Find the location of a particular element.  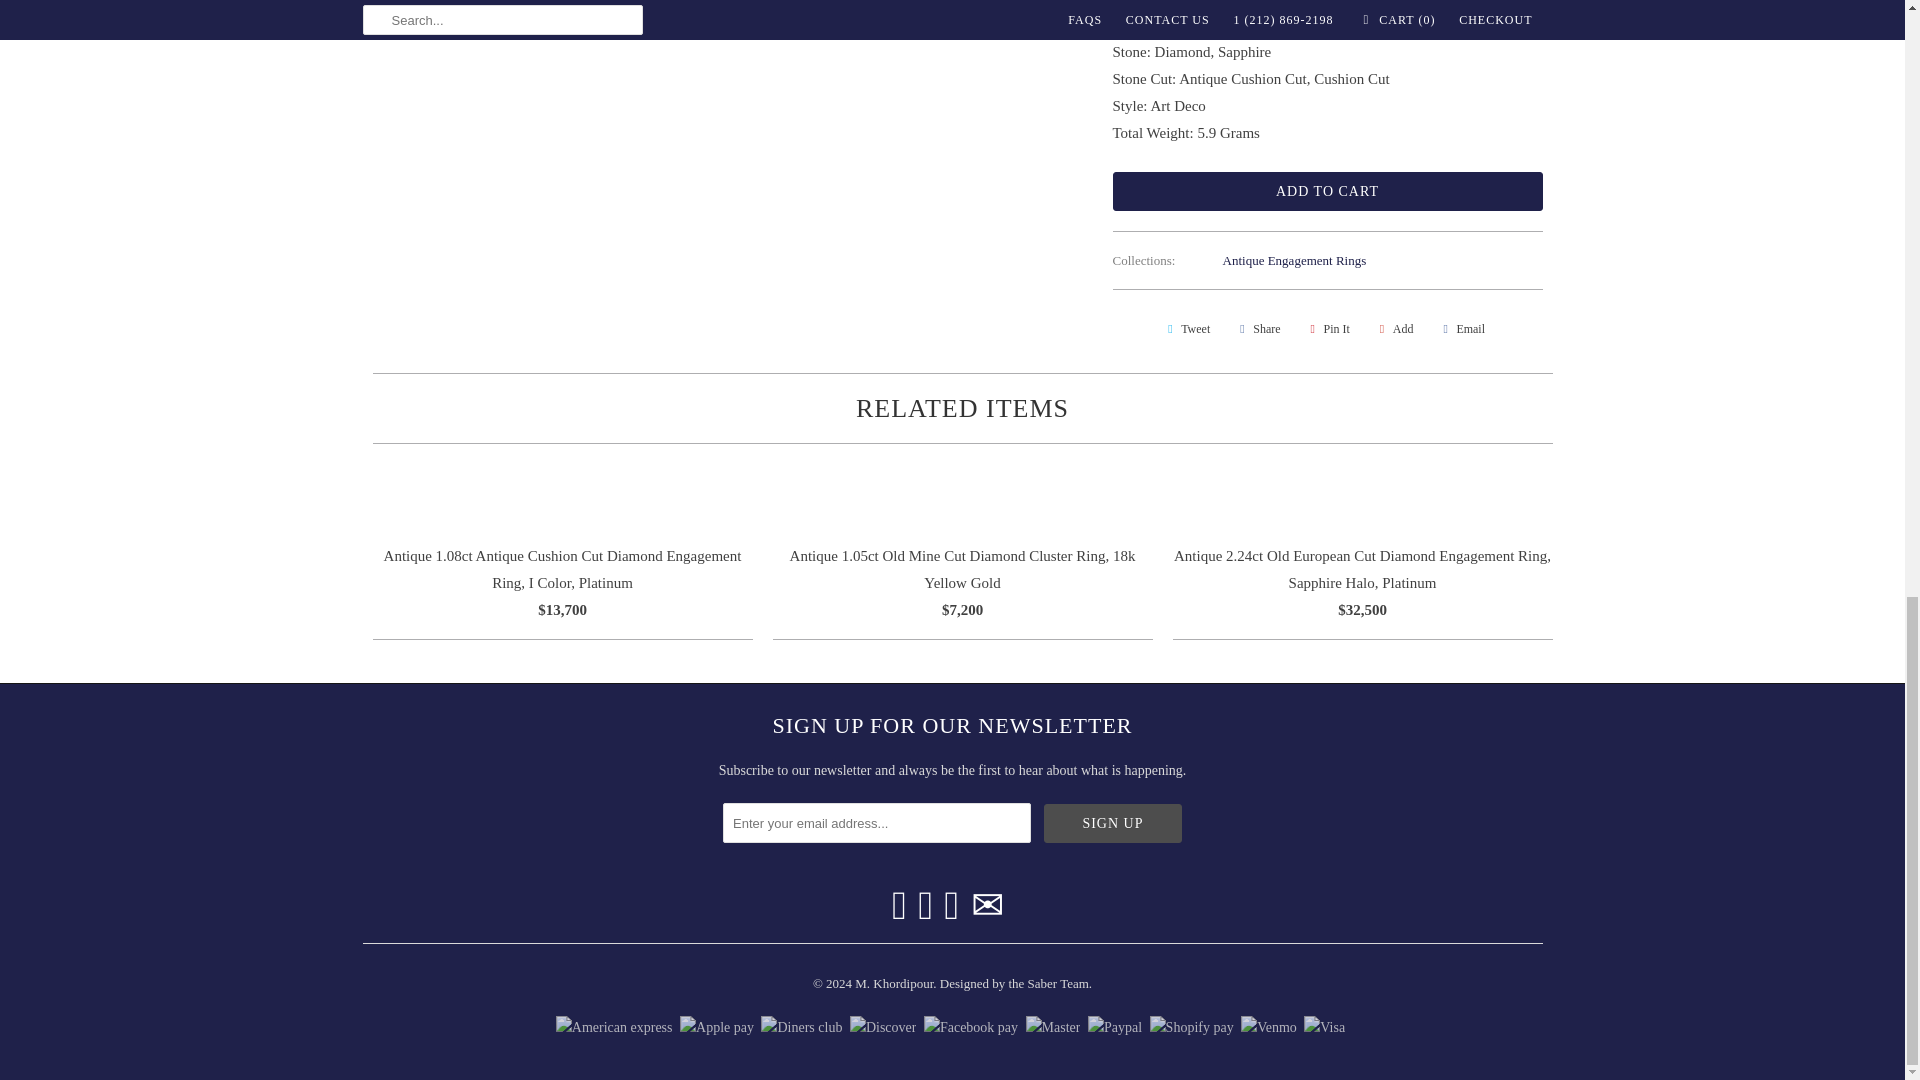

Sign Up is located at coordinates (1113, 823).